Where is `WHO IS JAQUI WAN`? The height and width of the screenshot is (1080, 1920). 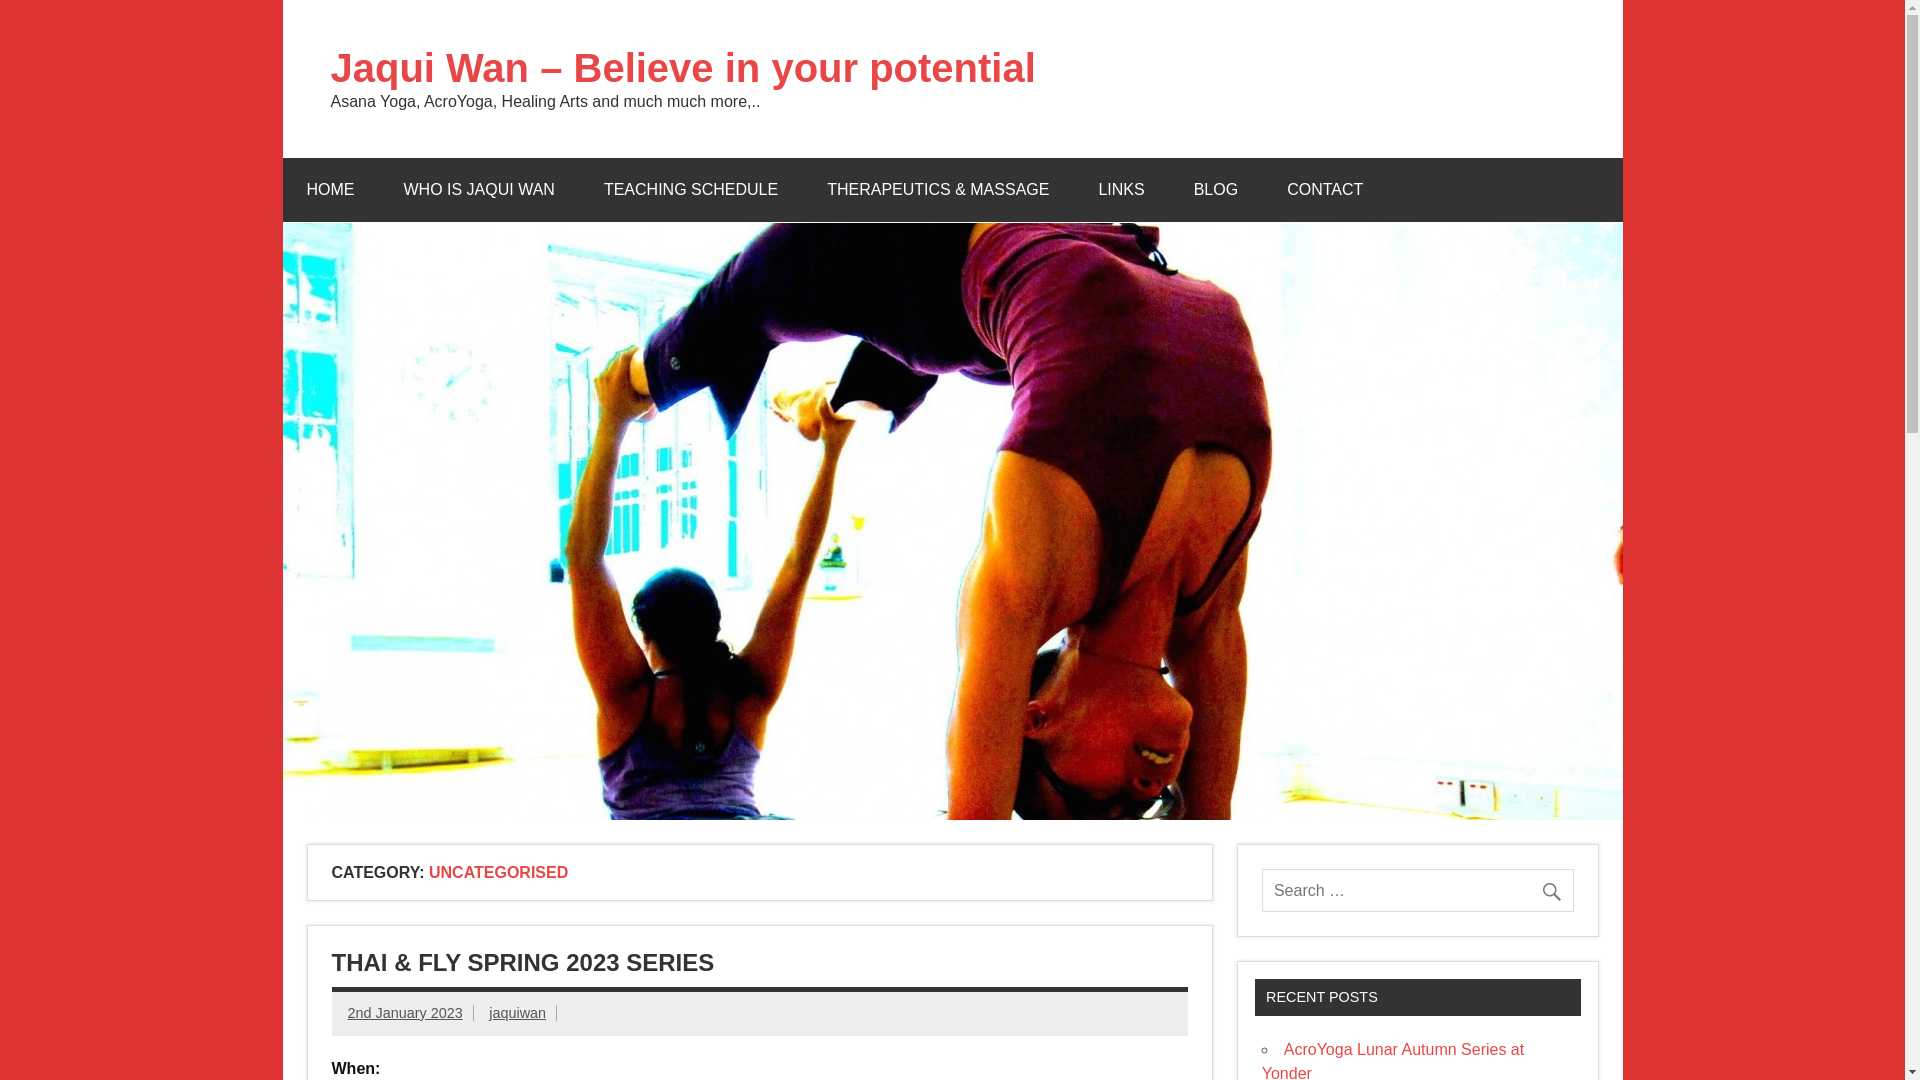
WHO IS JAQUI WAN is located at coordinates (480, 190).